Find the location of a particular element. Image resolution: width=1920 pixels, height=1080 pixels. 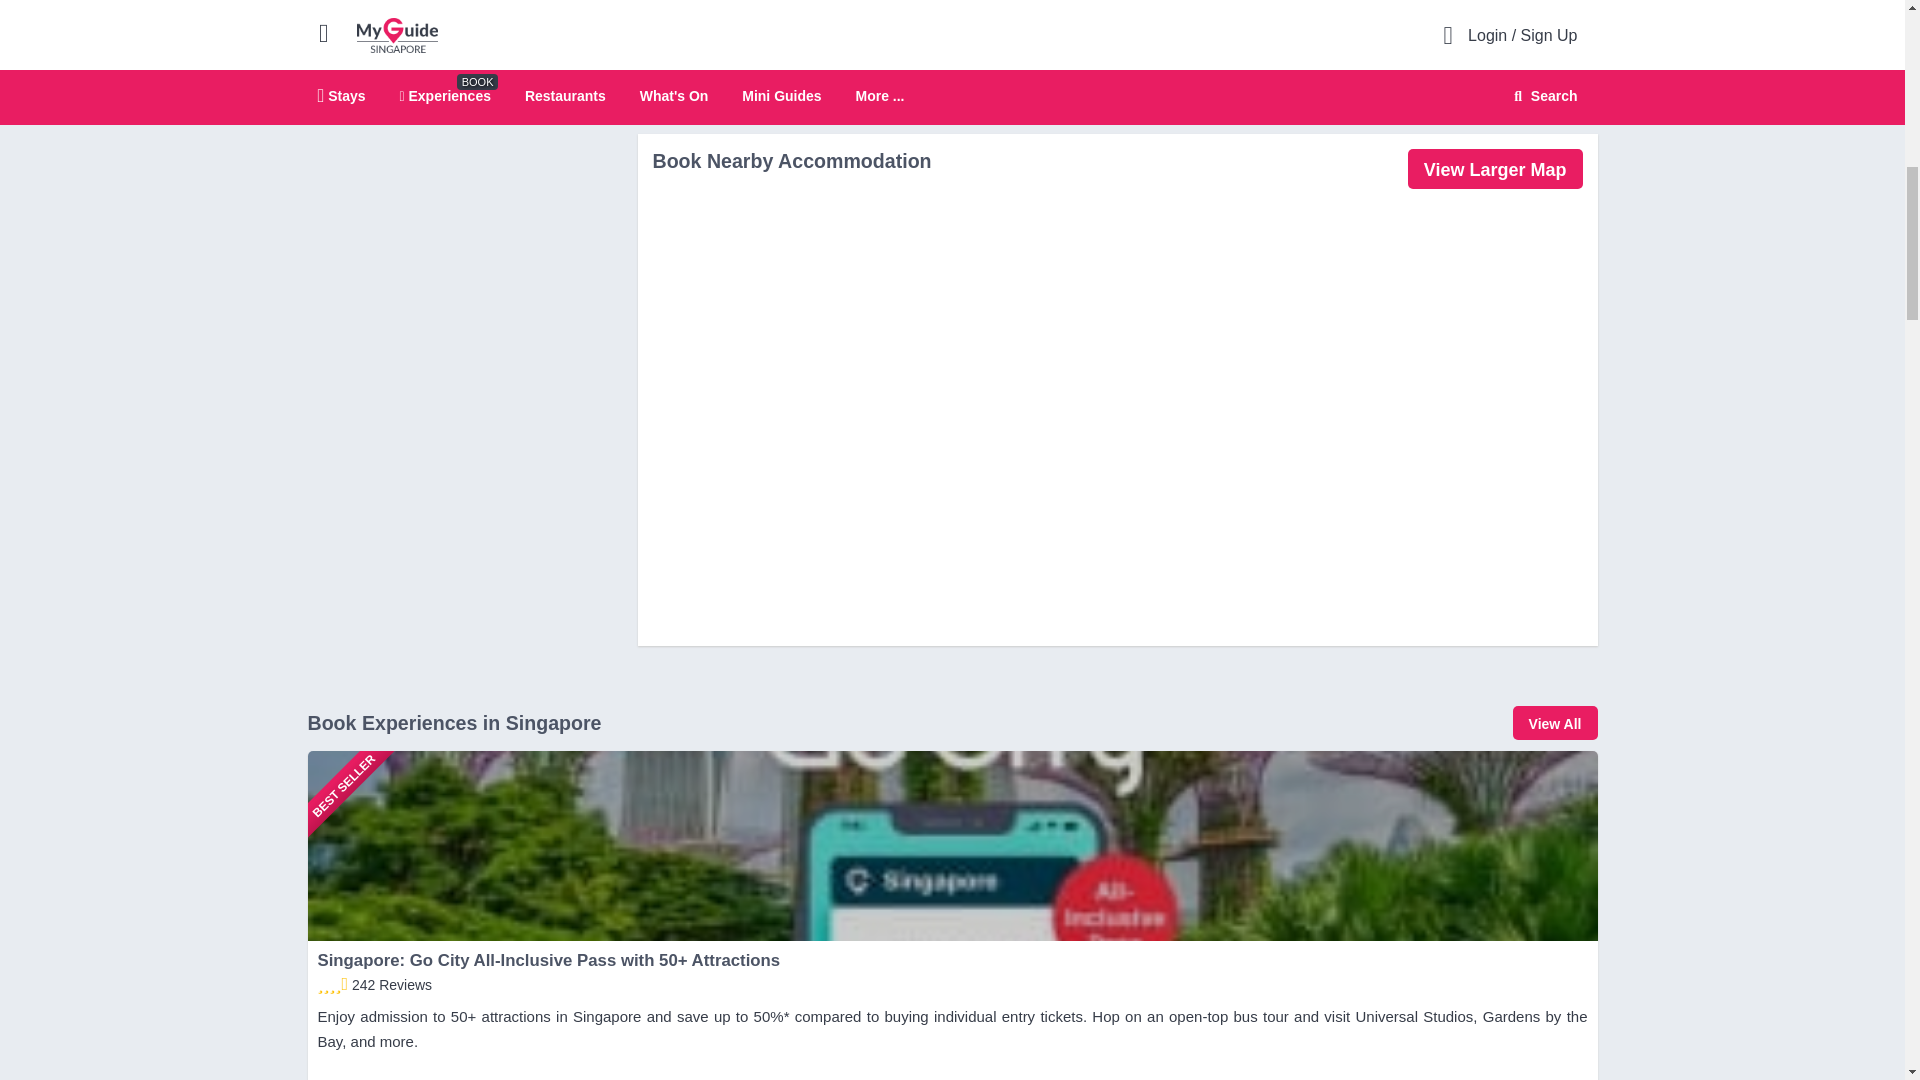

Larger Map for Company: St. Andrew's Cathedral Singapore is located at coordinates (1494, 169).